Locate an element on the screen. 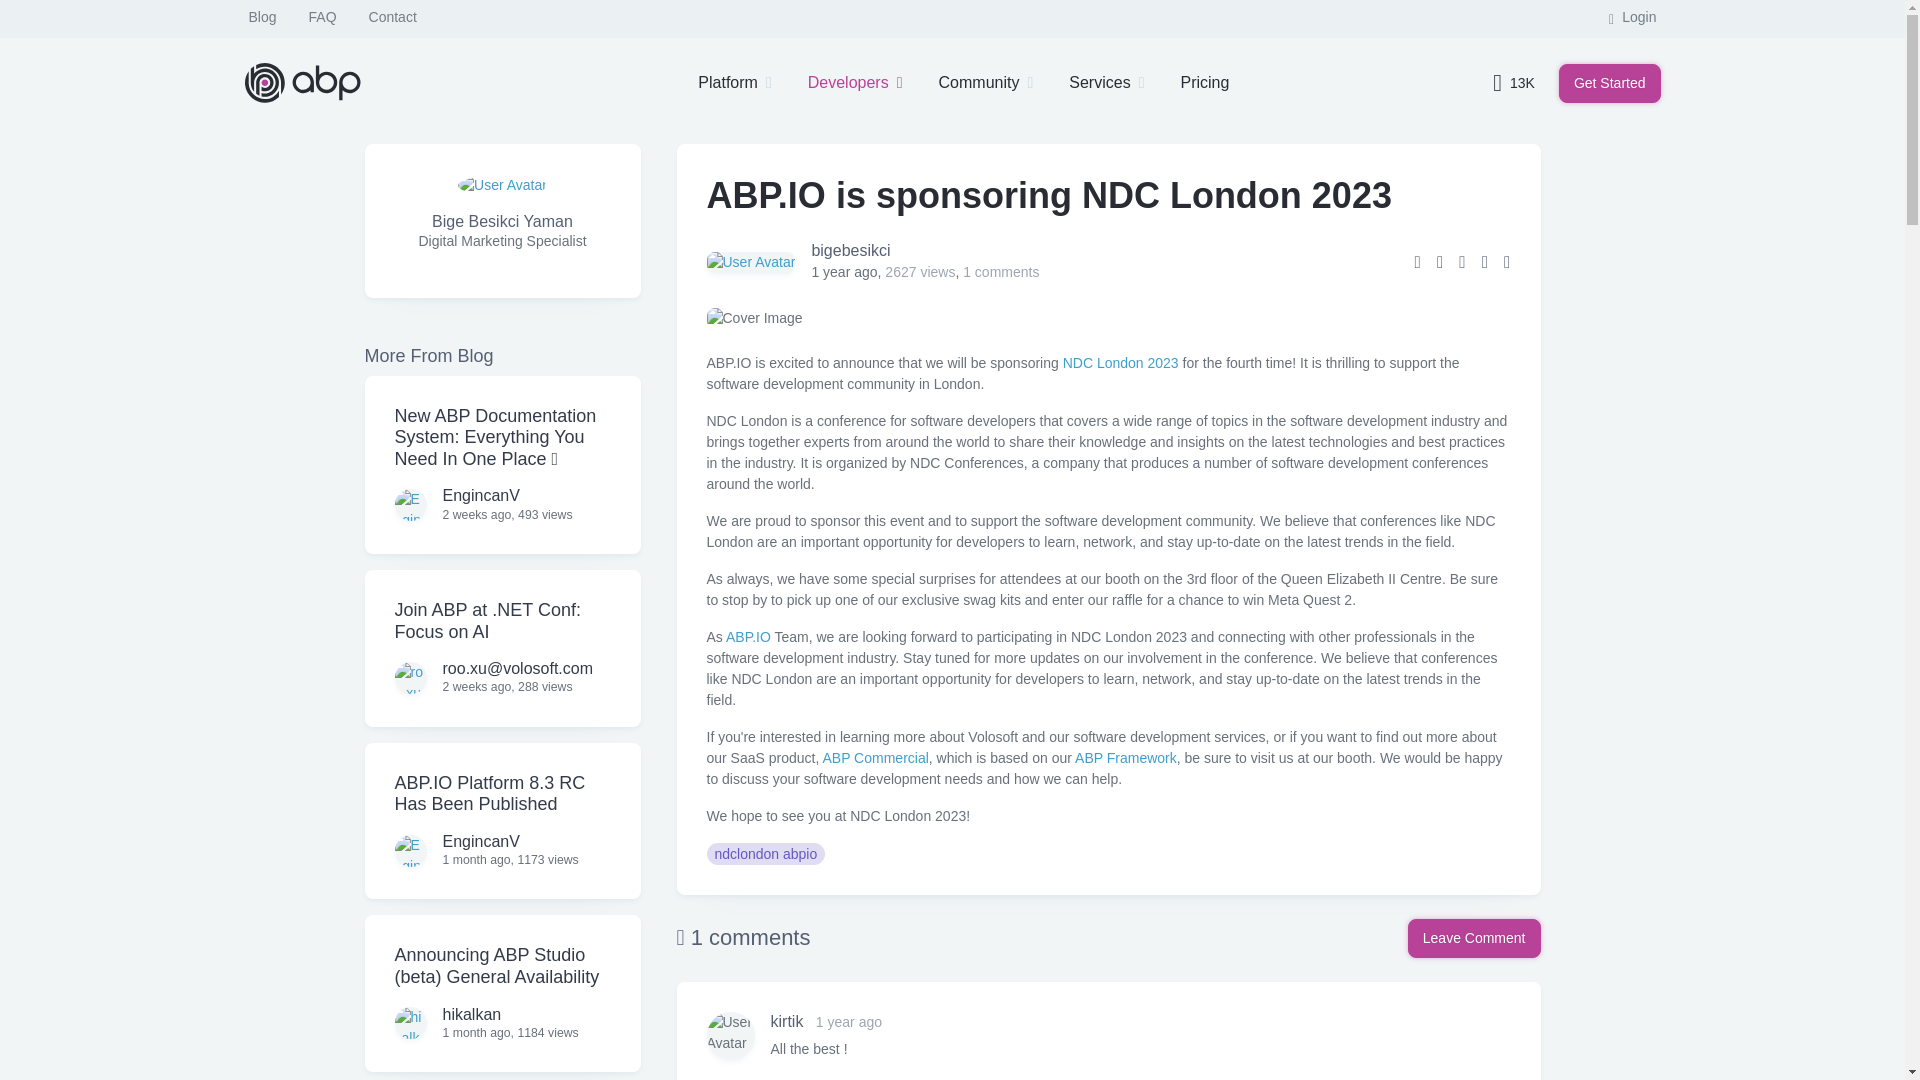 This screenshot has height=1080, width=1920. Pricing is located at coordinates (1204, 83).